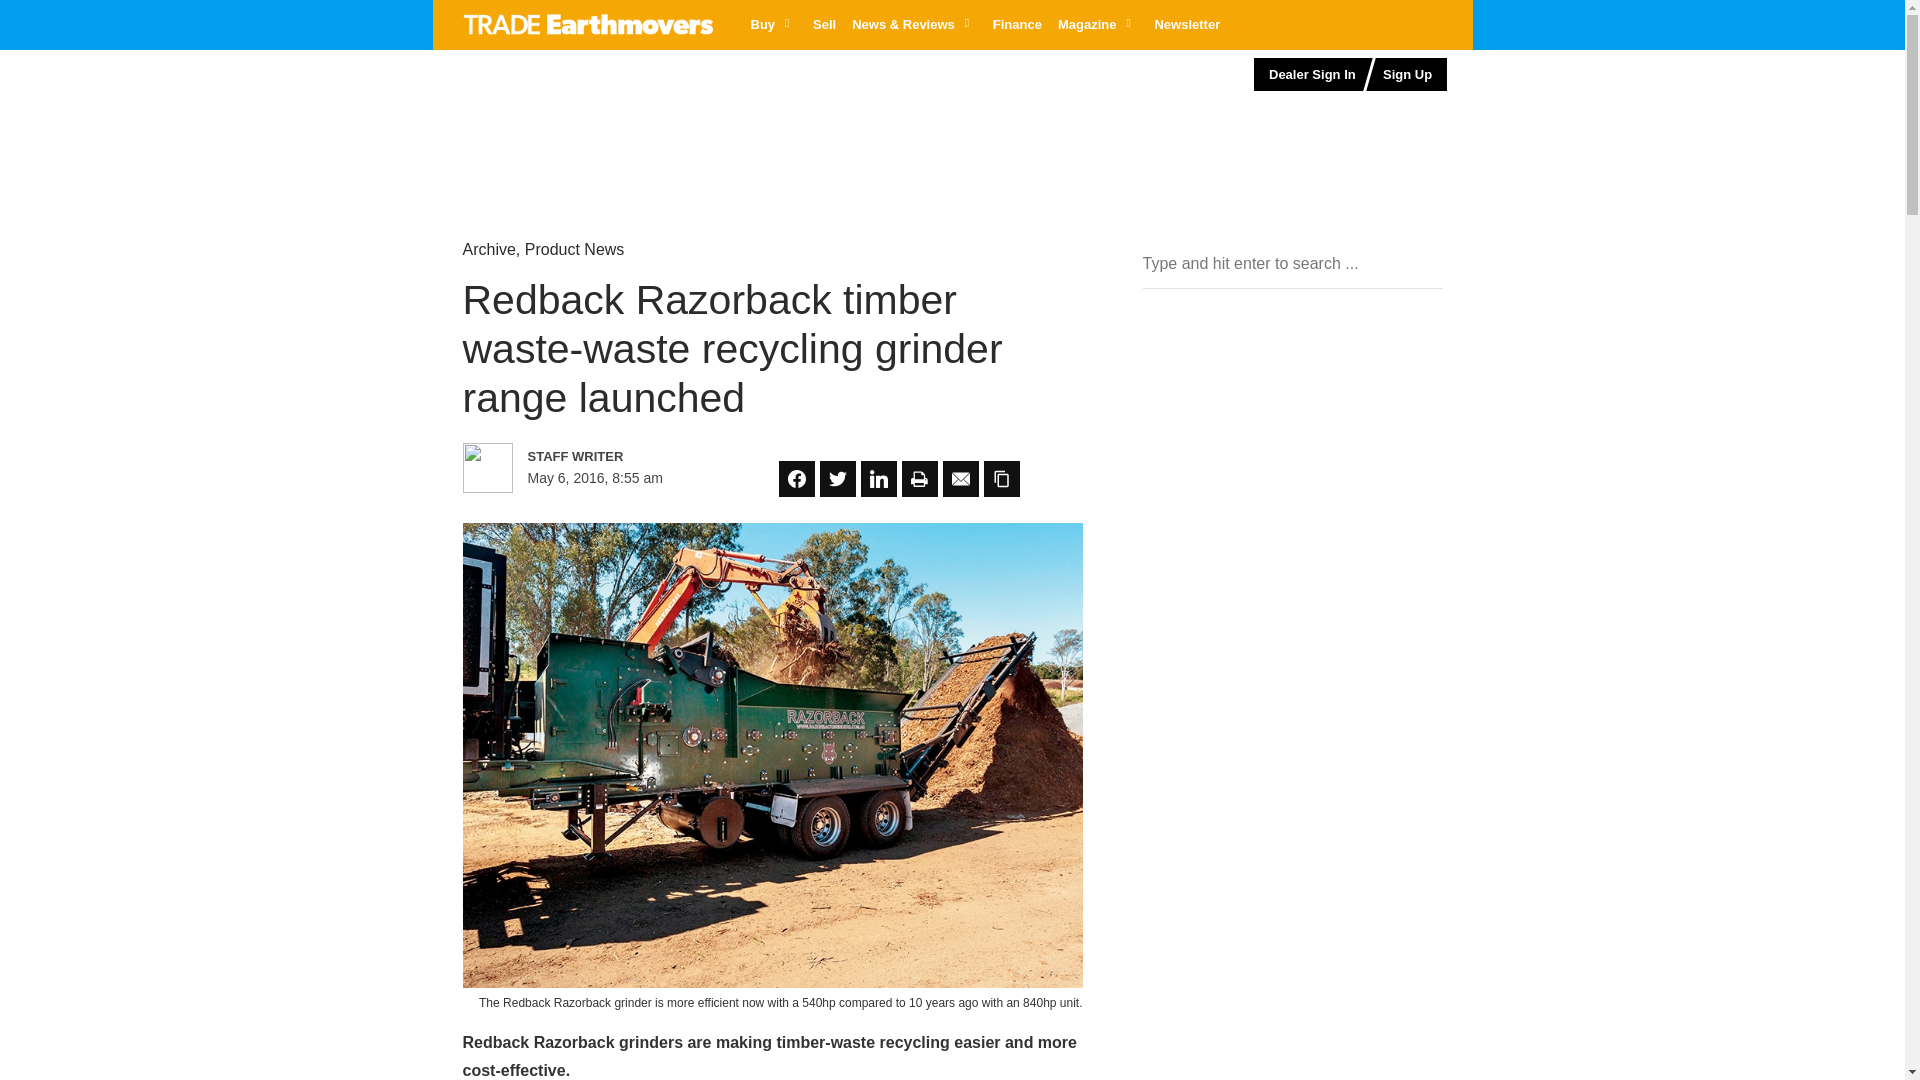 The height and width of the screenshot is (1080, 1920). What do you see at coordinates (838, 478) in the screenshot?
I see `Share on Twitter` at bounding box center [838, 478].